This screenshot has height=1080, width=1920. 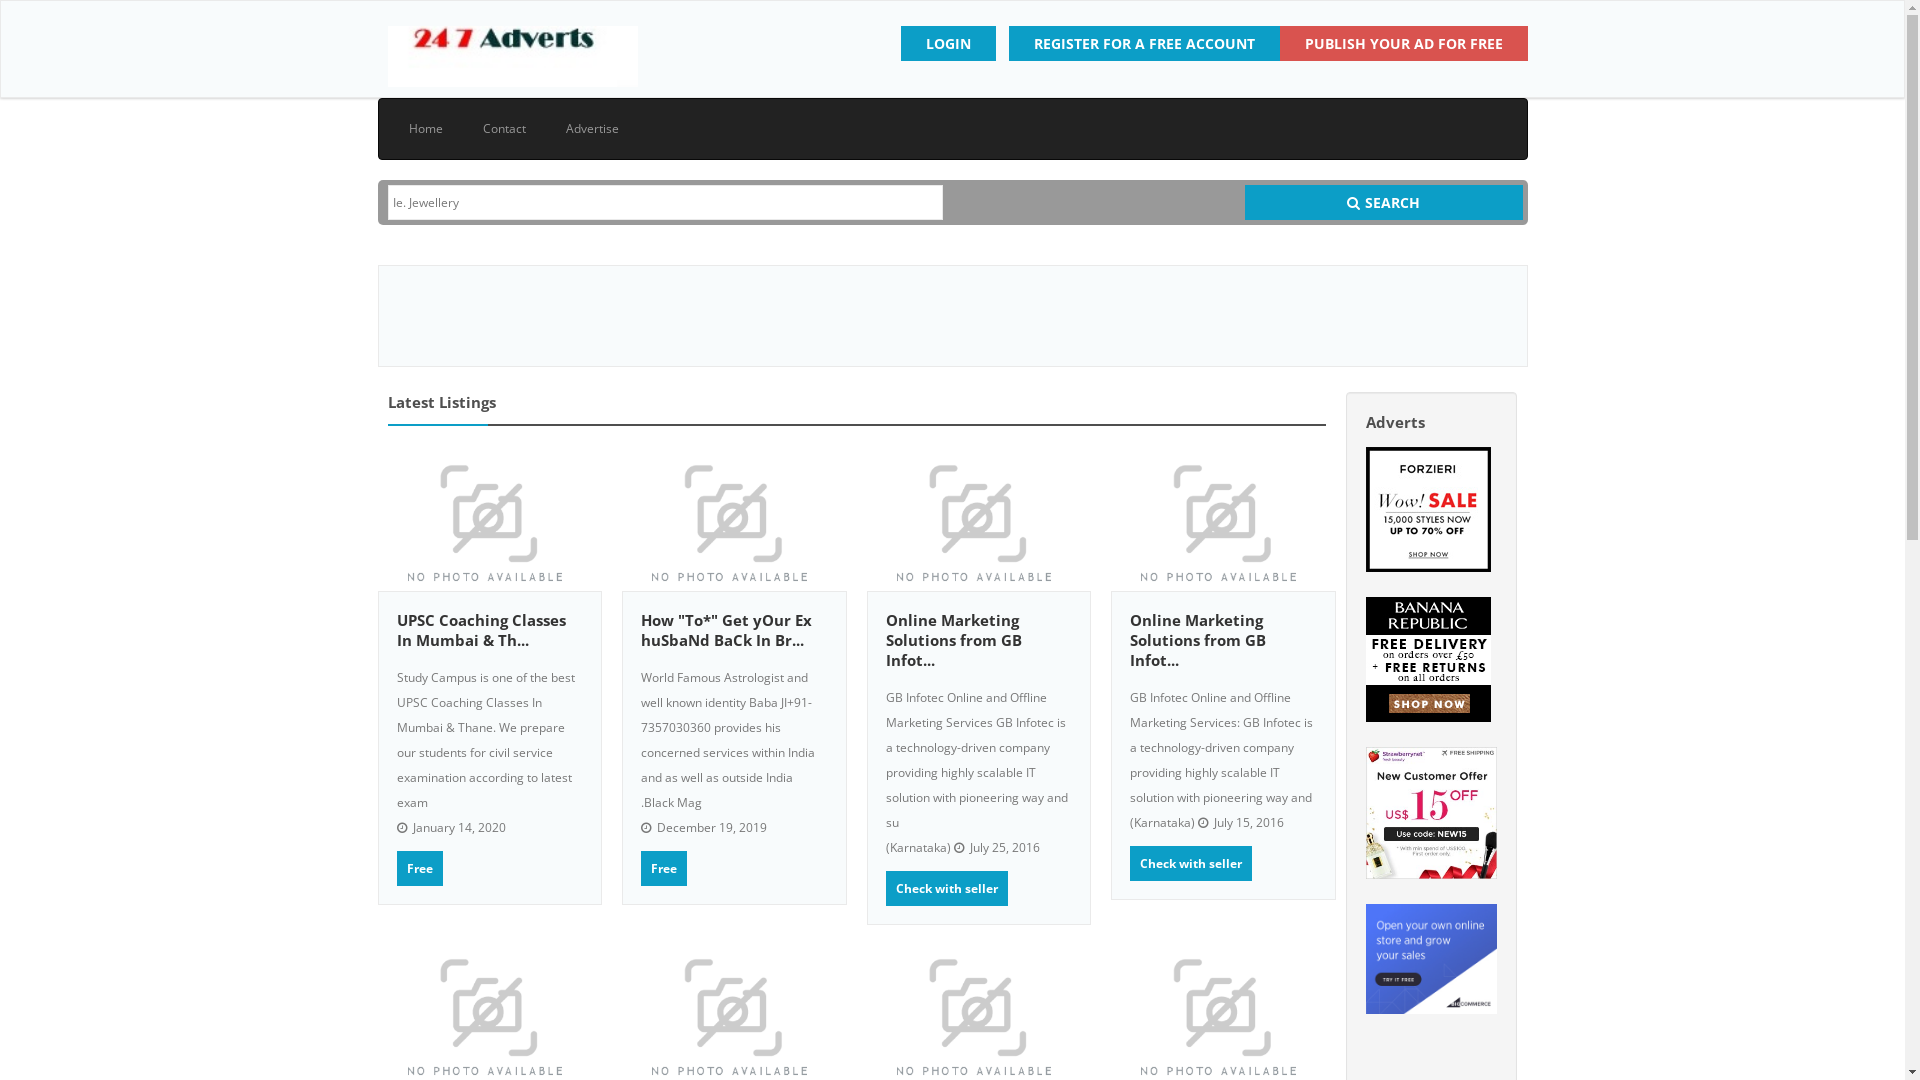 I want to click on UPSC Coaching Classes In Mumbai & Th..., so click(x=480, y=630).